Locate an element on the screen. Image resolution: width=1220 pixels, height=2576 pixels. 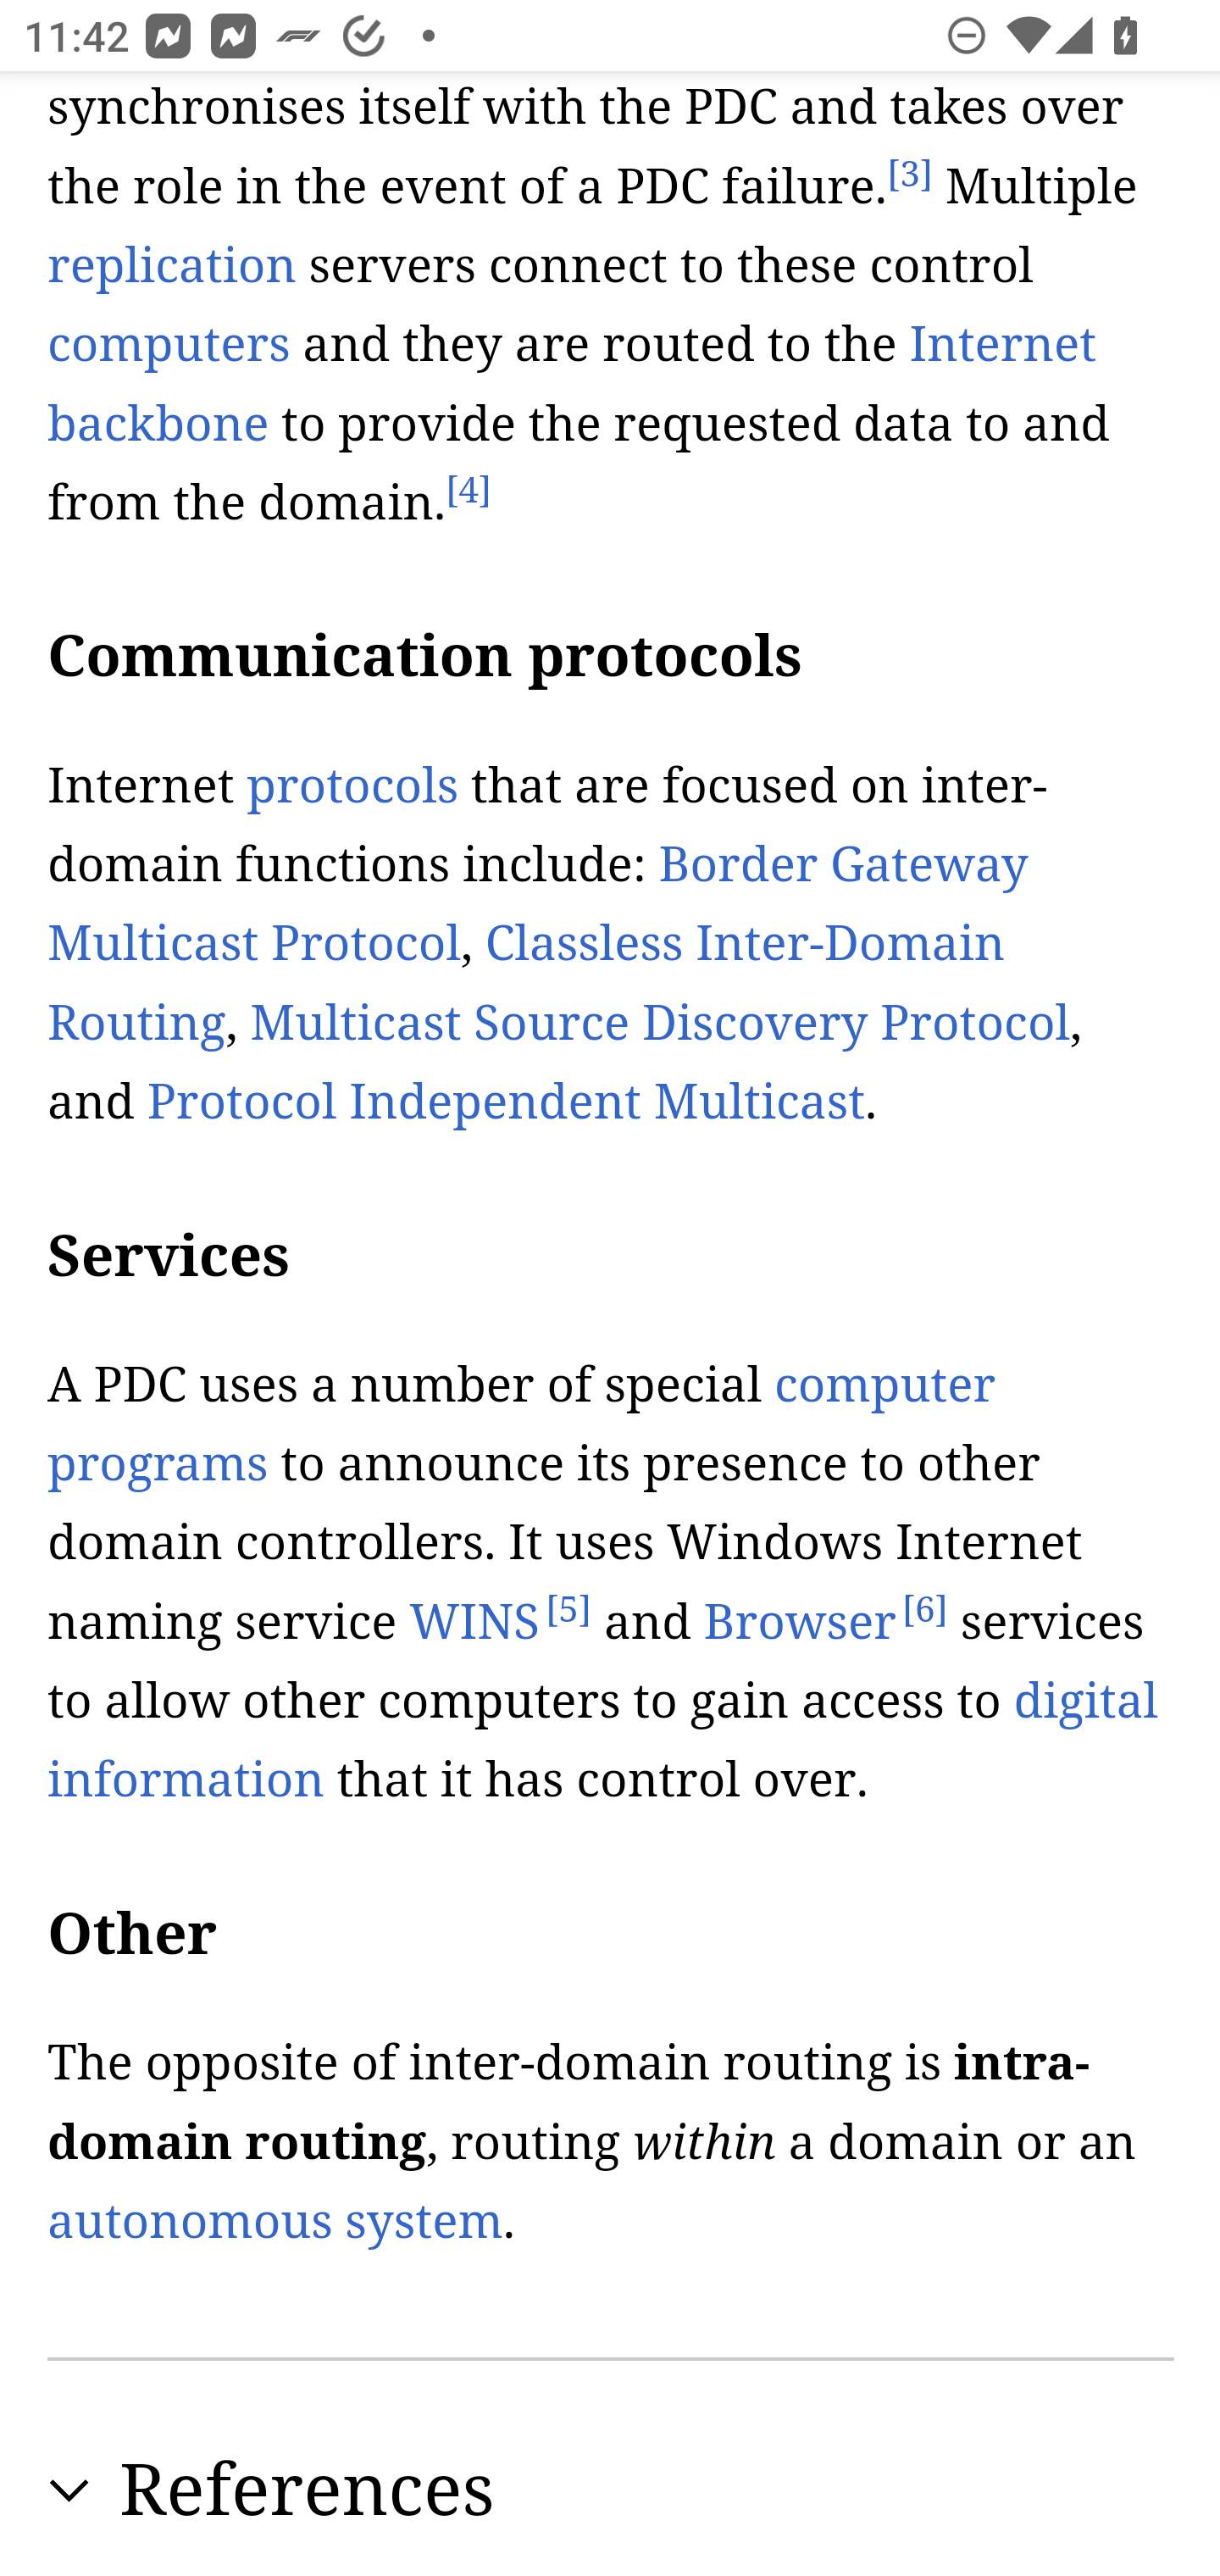
WINS is located at coordinates (474, 1624).